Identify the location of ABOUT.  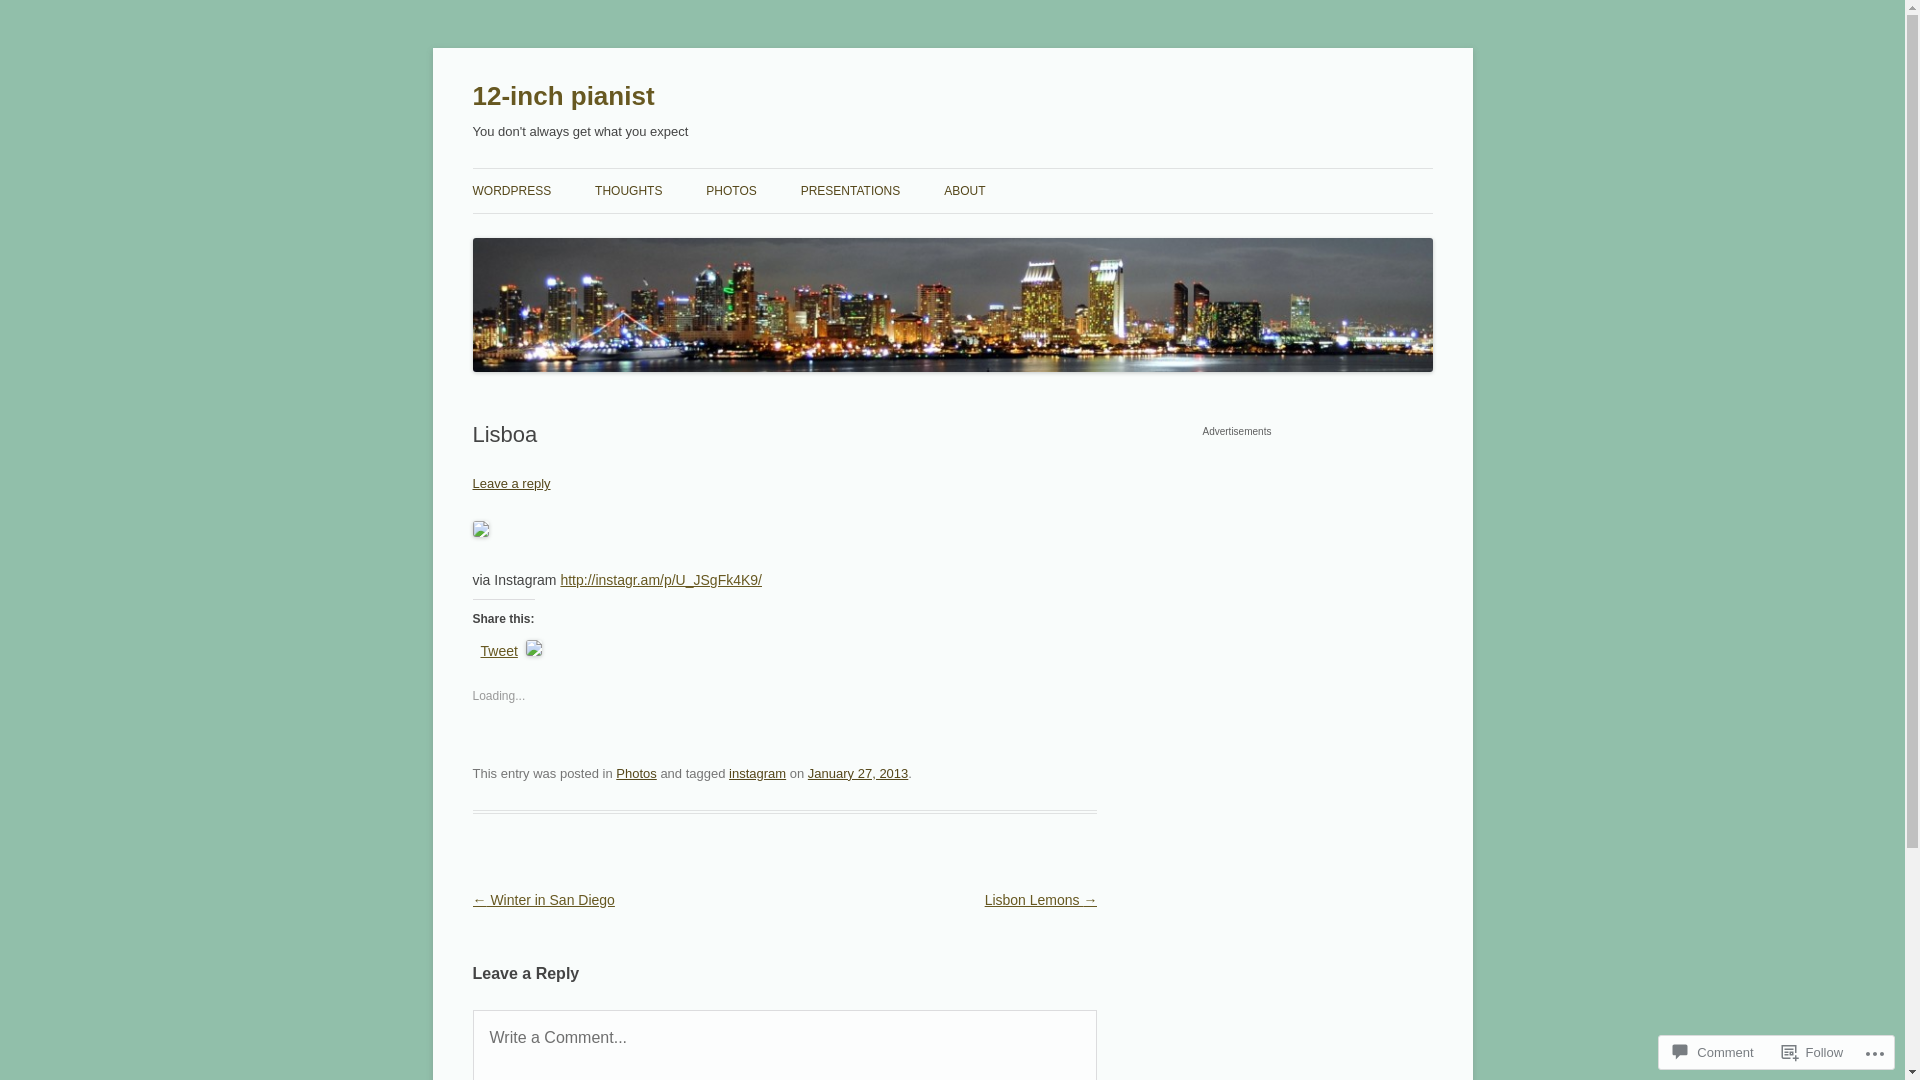
(964, 191).